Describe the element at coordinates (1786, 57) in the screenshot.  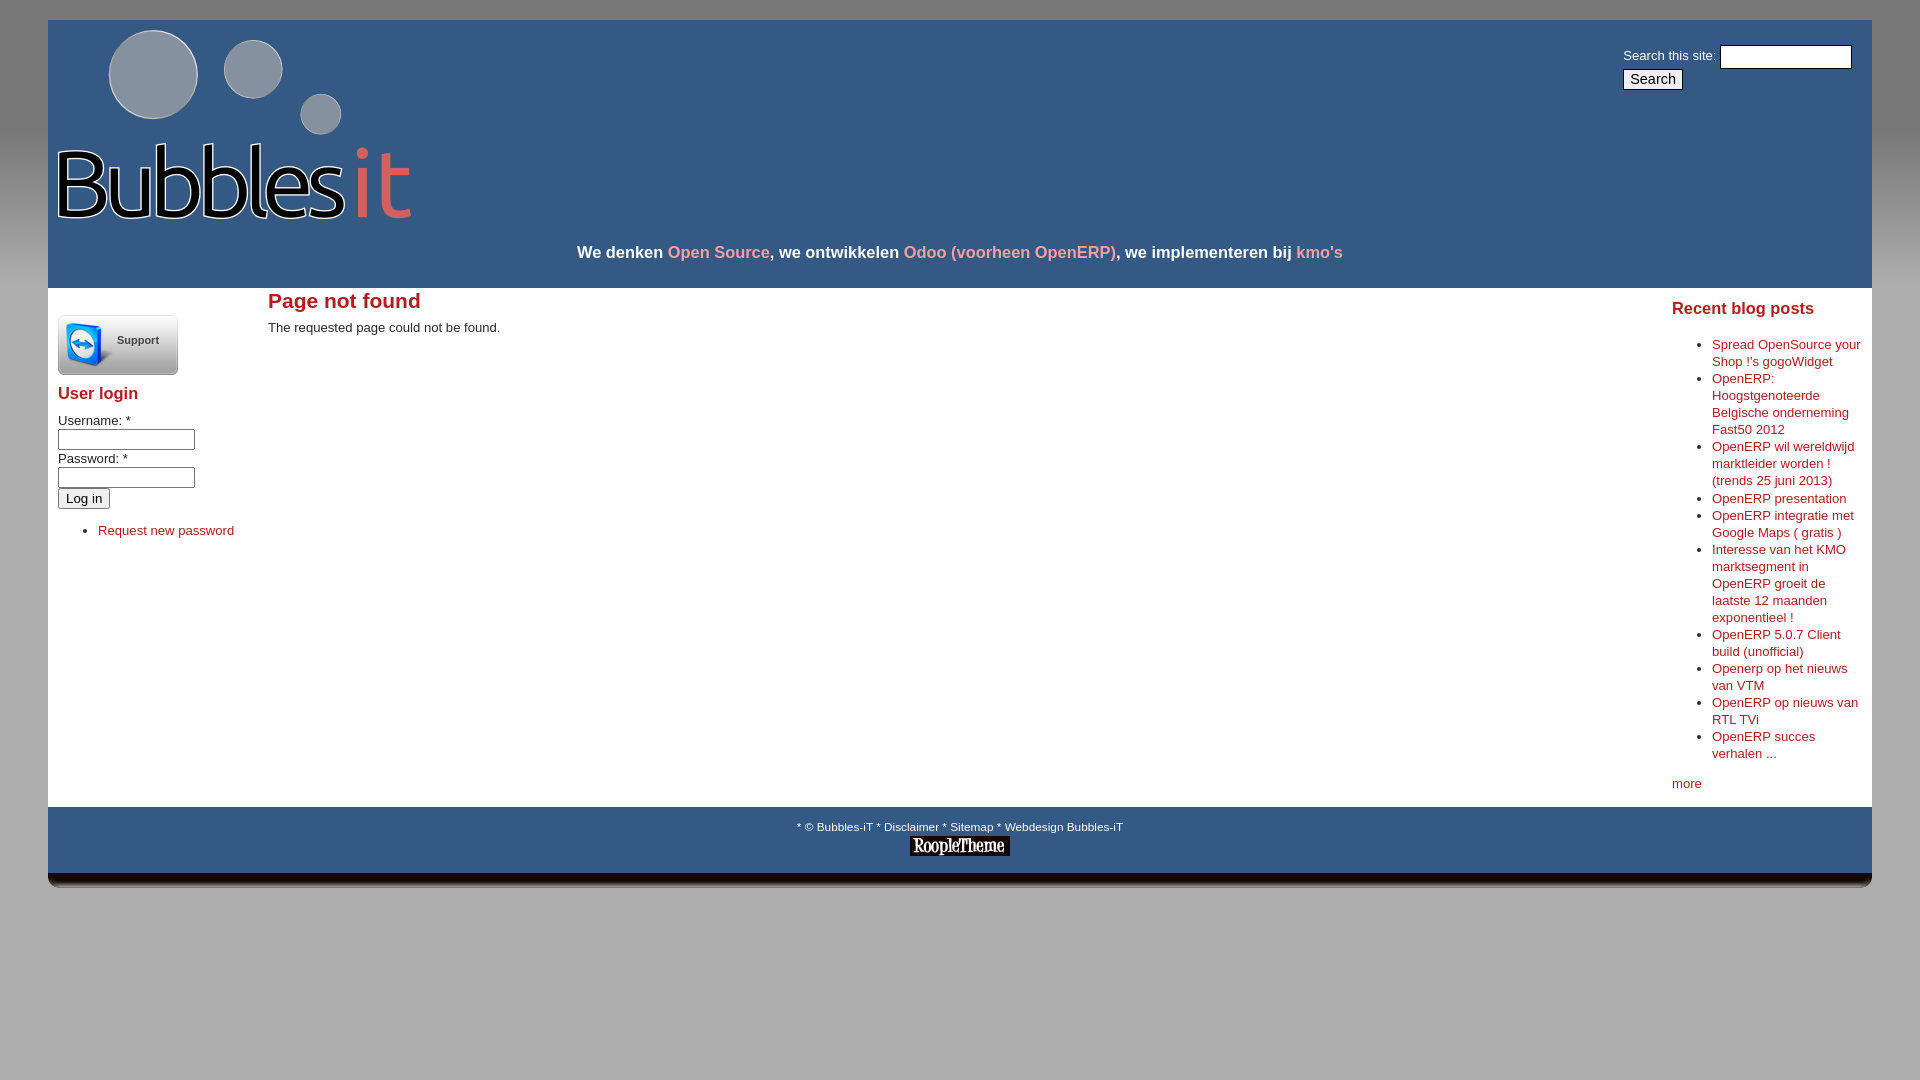
I see `Enter the terms you wish to search for.` at that location.